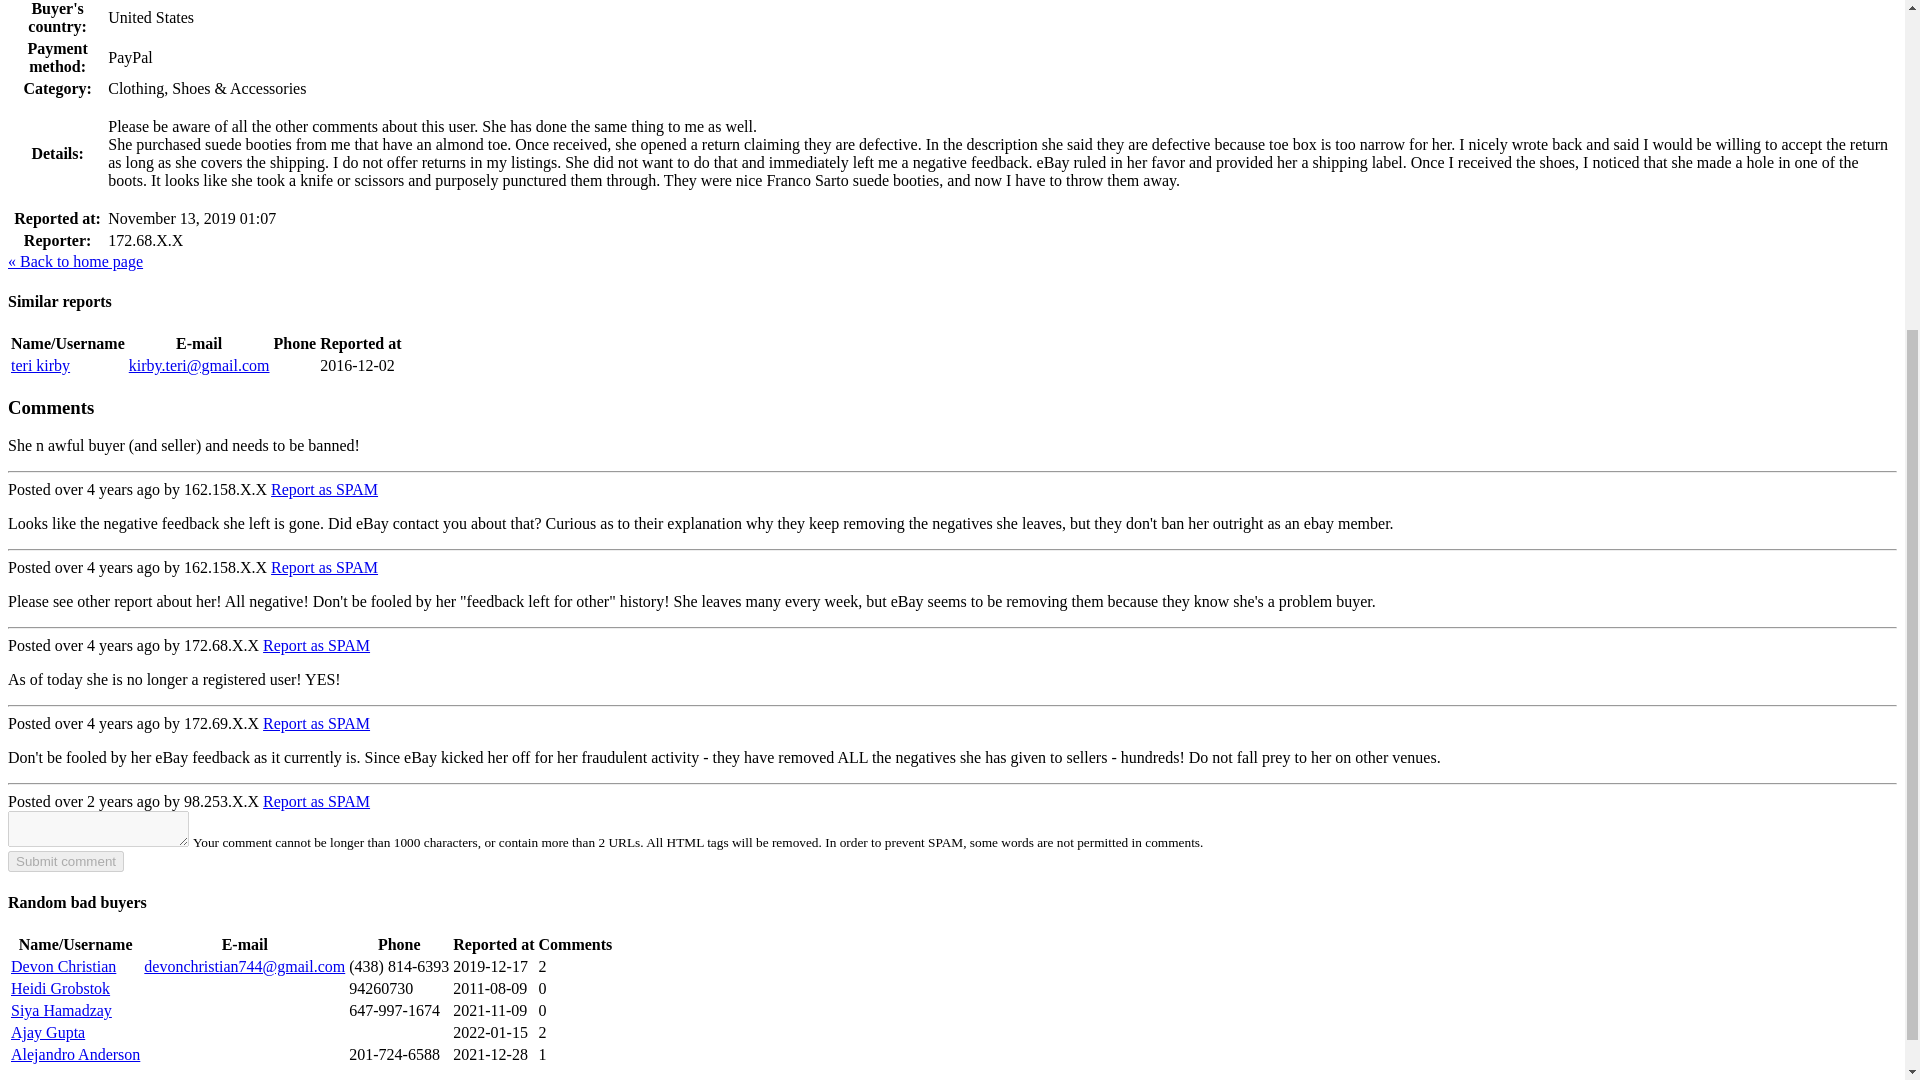  I want to click on Report as SPAM, so click(324, 488).